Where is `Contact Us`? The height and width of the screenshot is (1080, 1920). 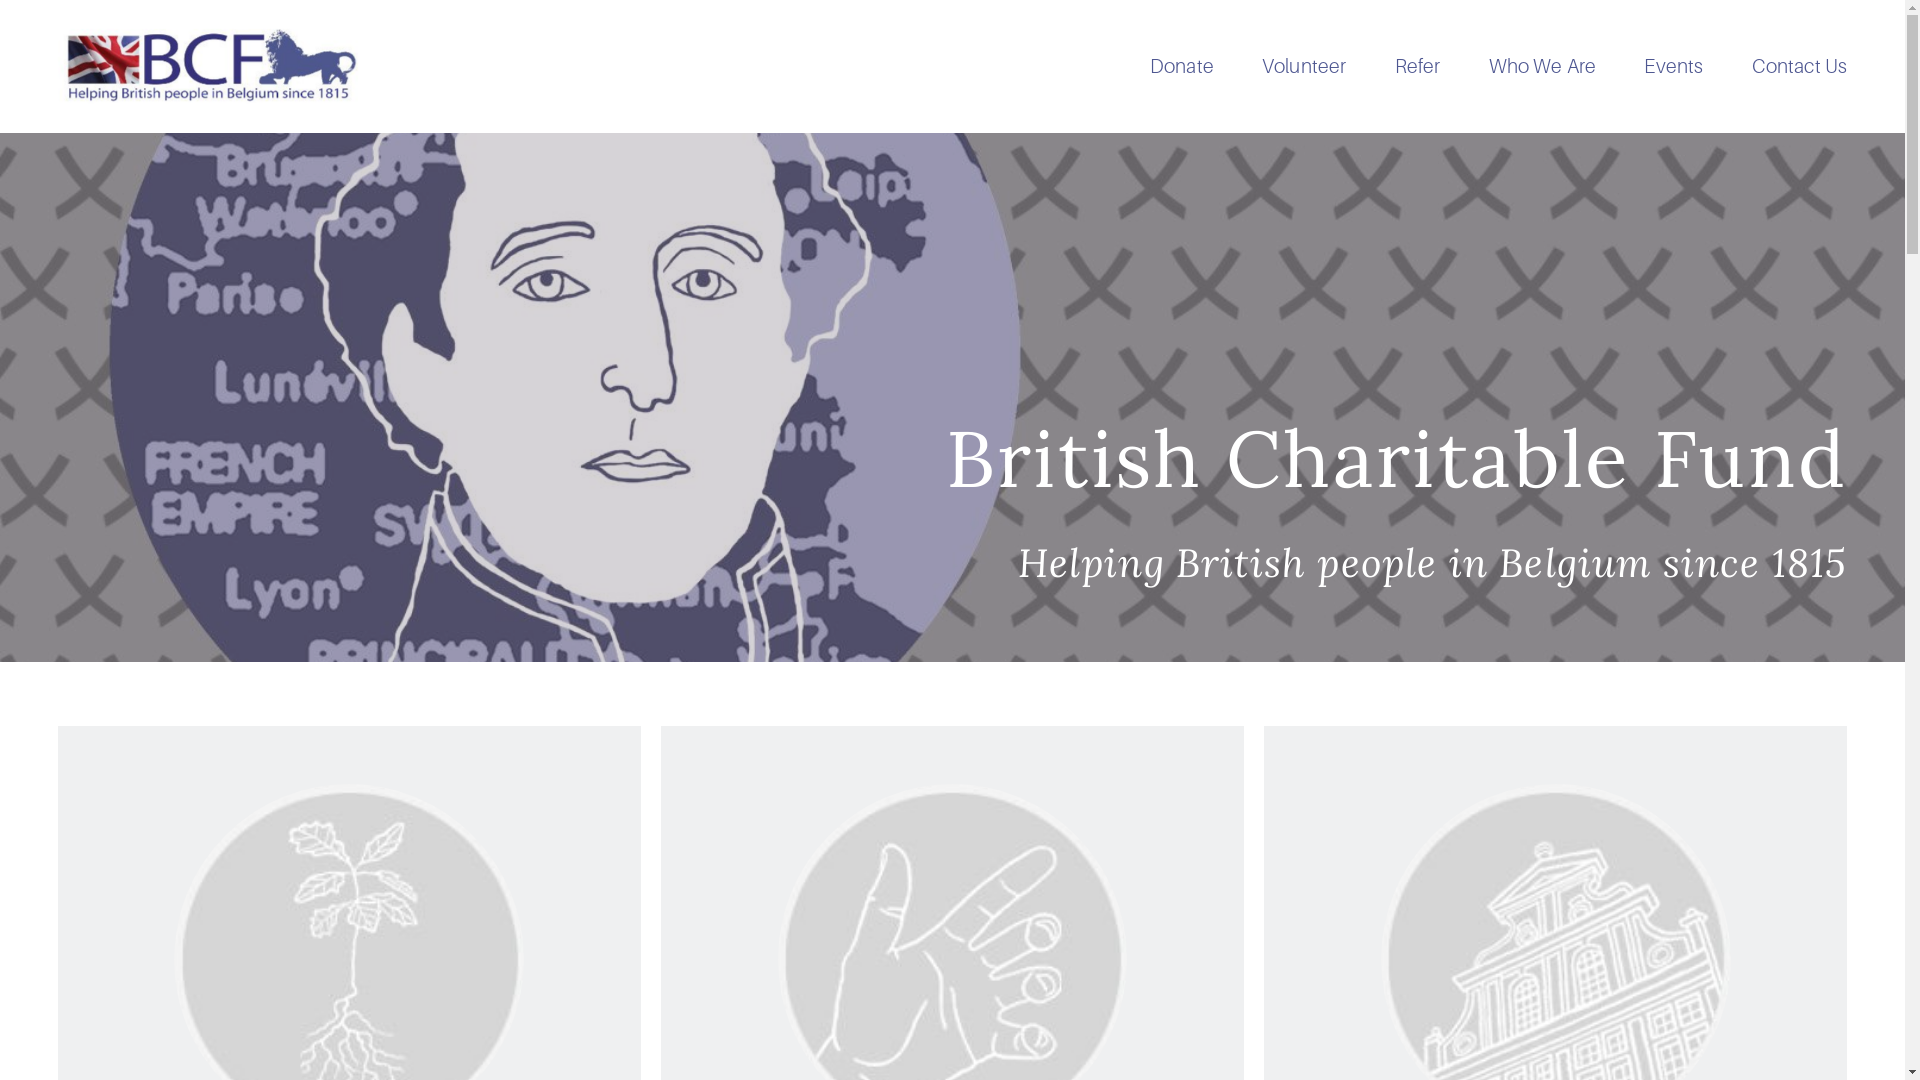 Contact Us is located at coordinates (1800, 66).